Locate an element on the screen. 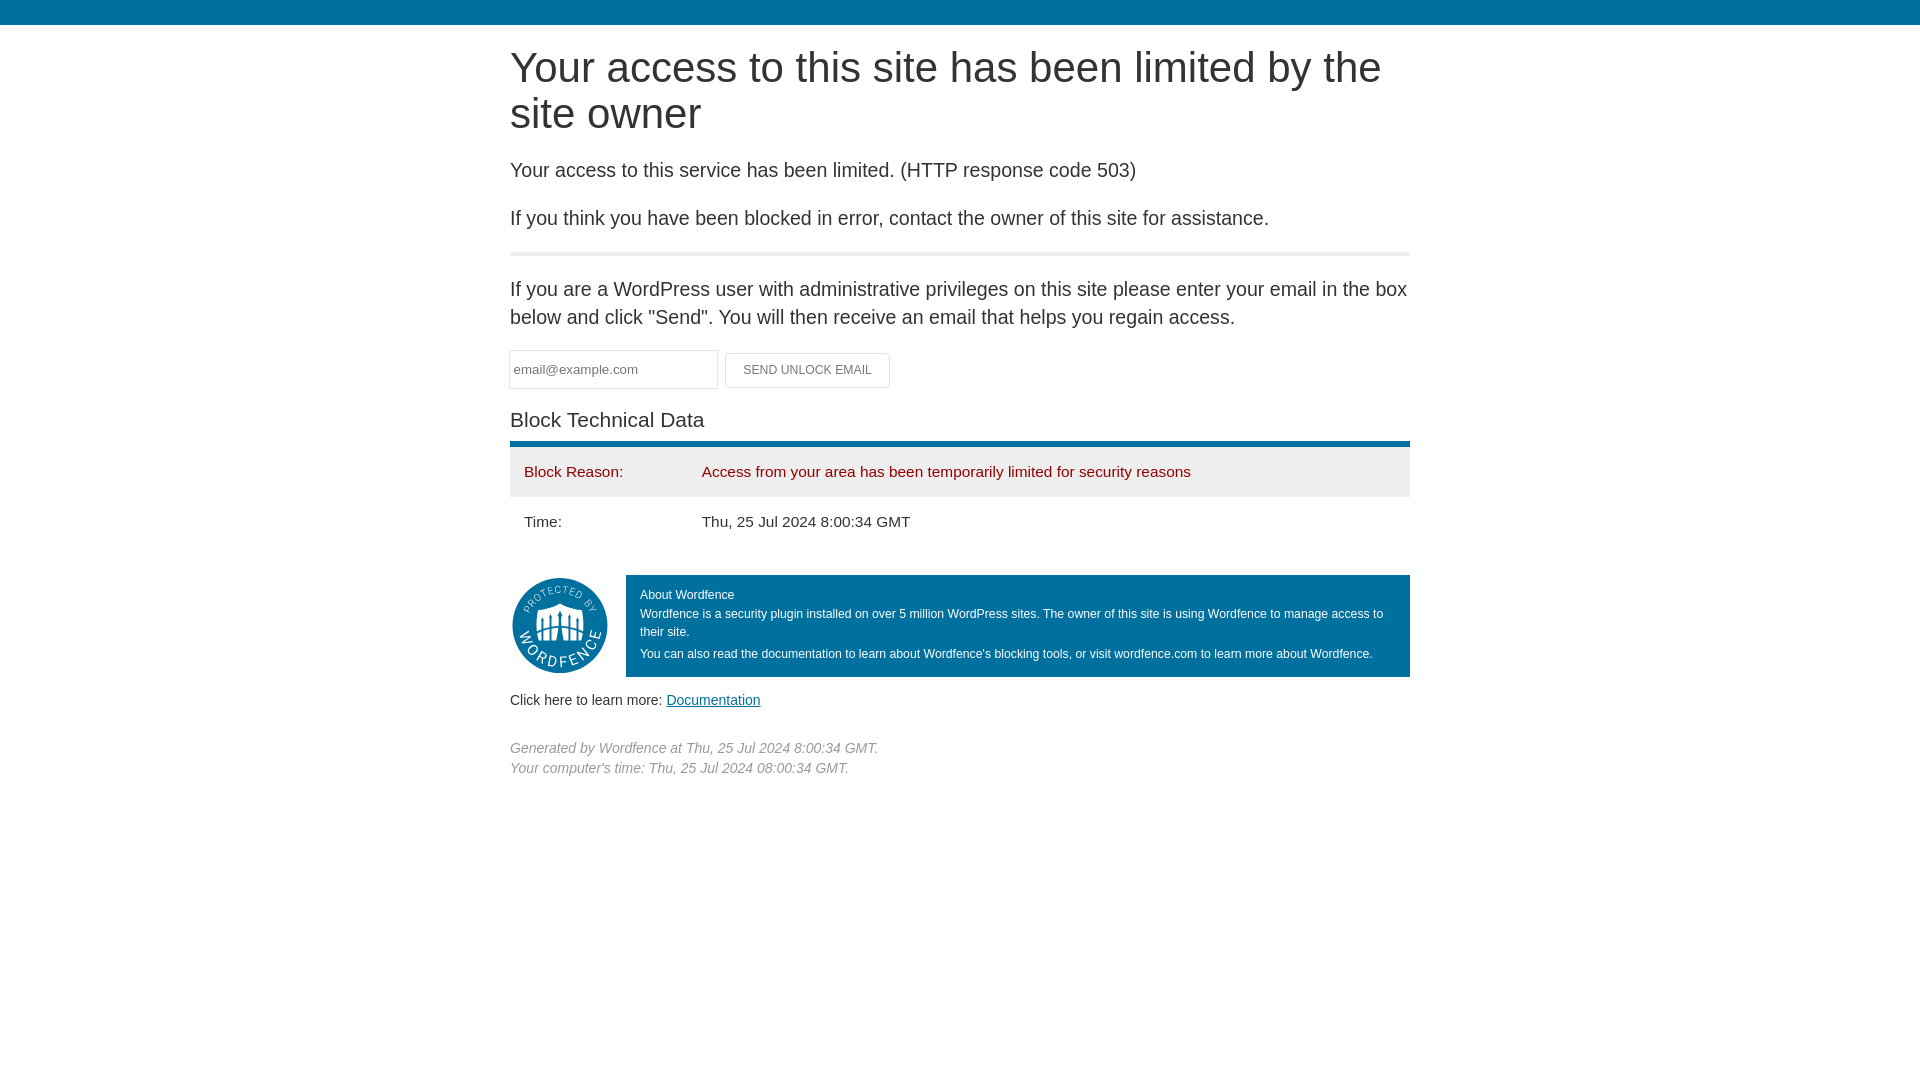 Image resolution: width=1920 pixels, height=1080 pixels. Send Unlock Email is located at coordinates (808, 370).